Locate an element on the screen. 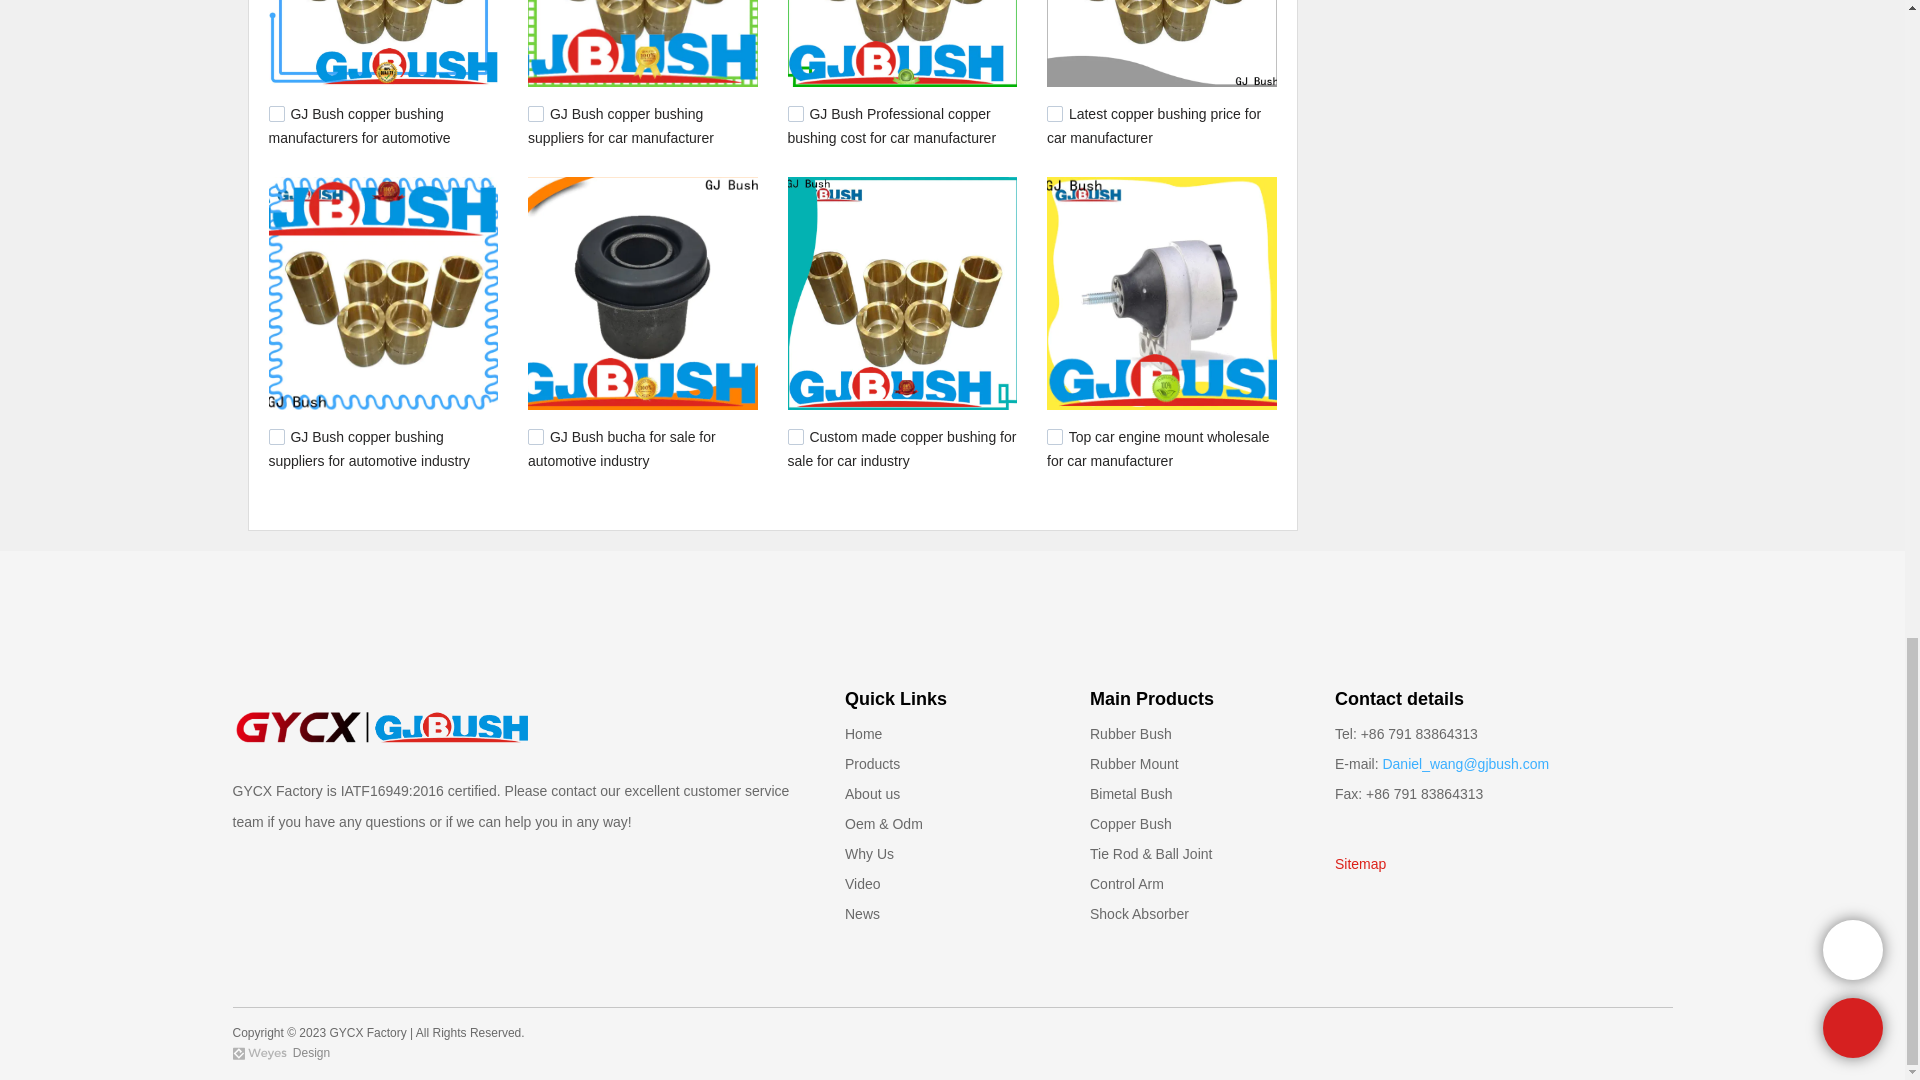  GJ Bush copper bushing suppliers for car manufacturer is located at coordinates (621, 125).